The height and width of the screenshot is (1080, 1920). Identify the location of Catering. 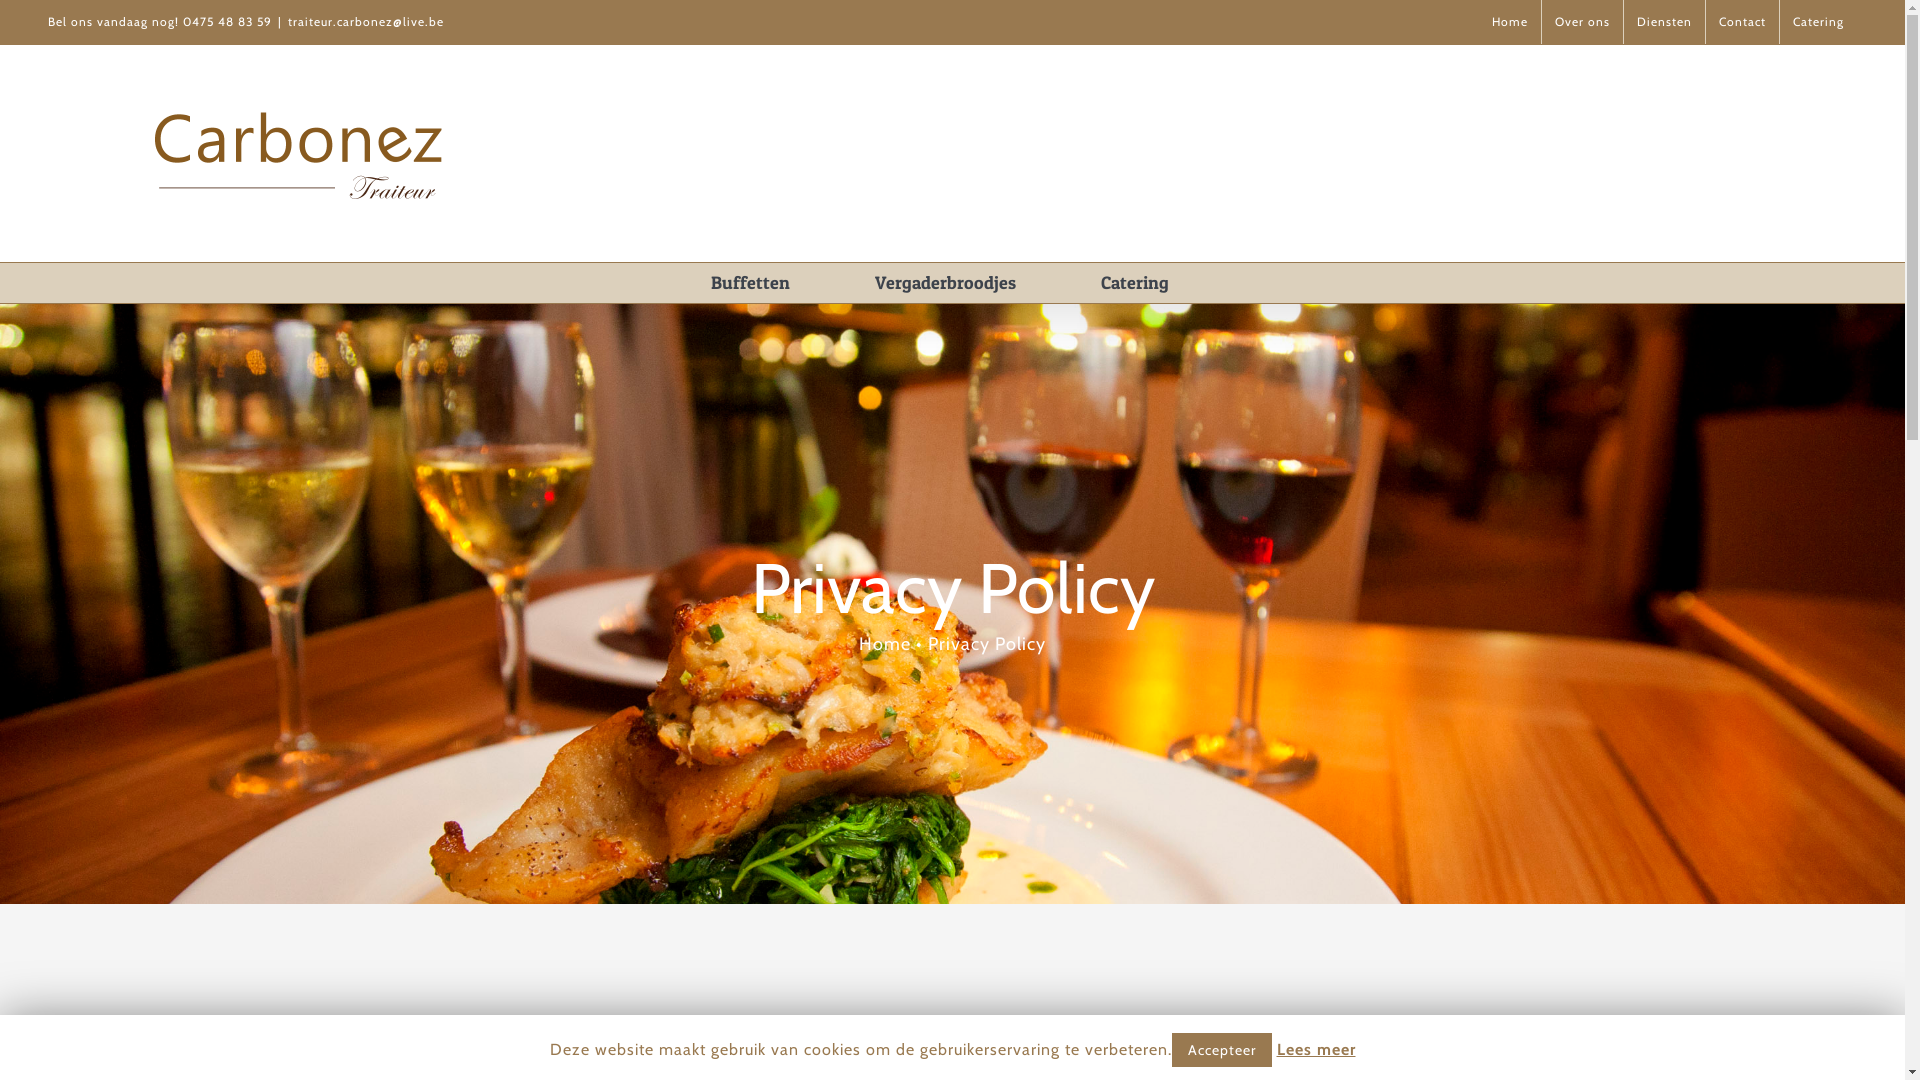
(1135, 283).